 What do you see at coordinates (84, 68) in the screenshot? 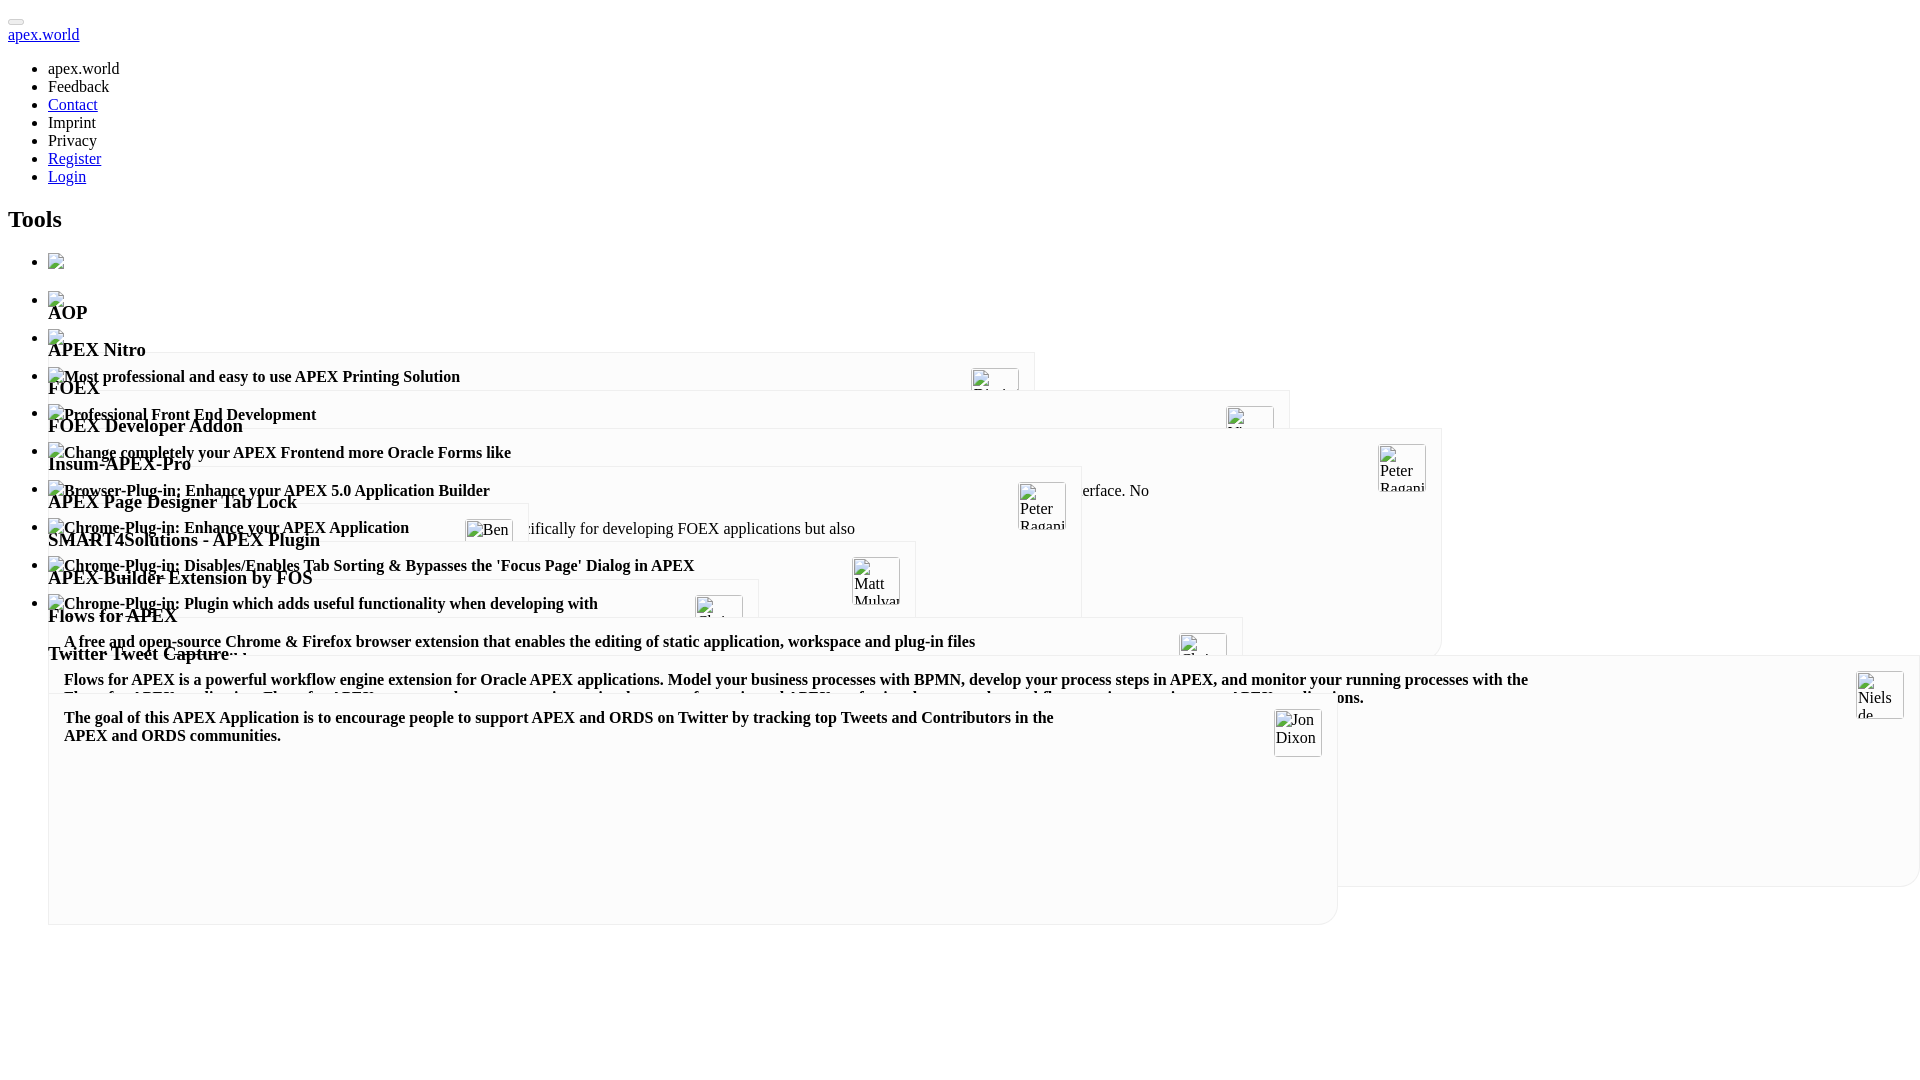
I see `apex.world` at bounding box center [84, 68].